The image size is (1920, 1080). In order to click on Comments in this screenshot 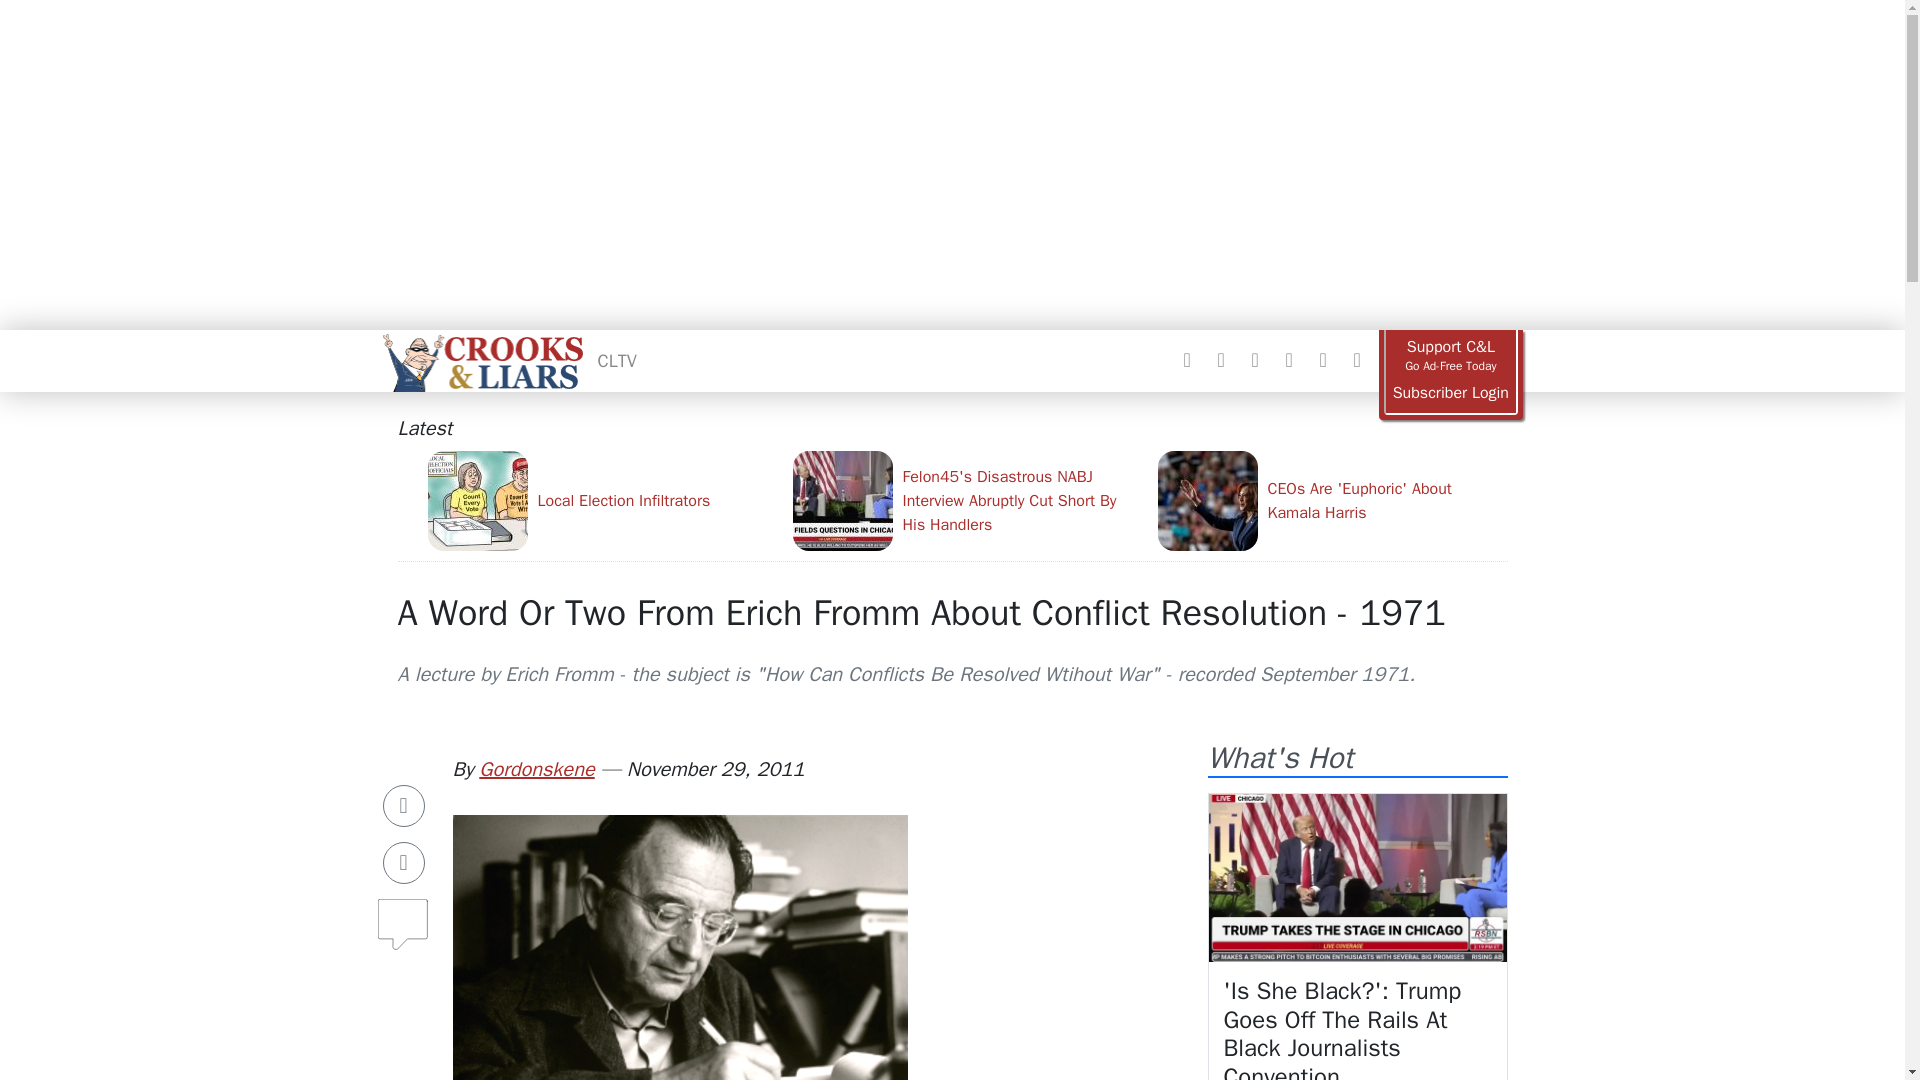, I will do `click(404, 916)`.